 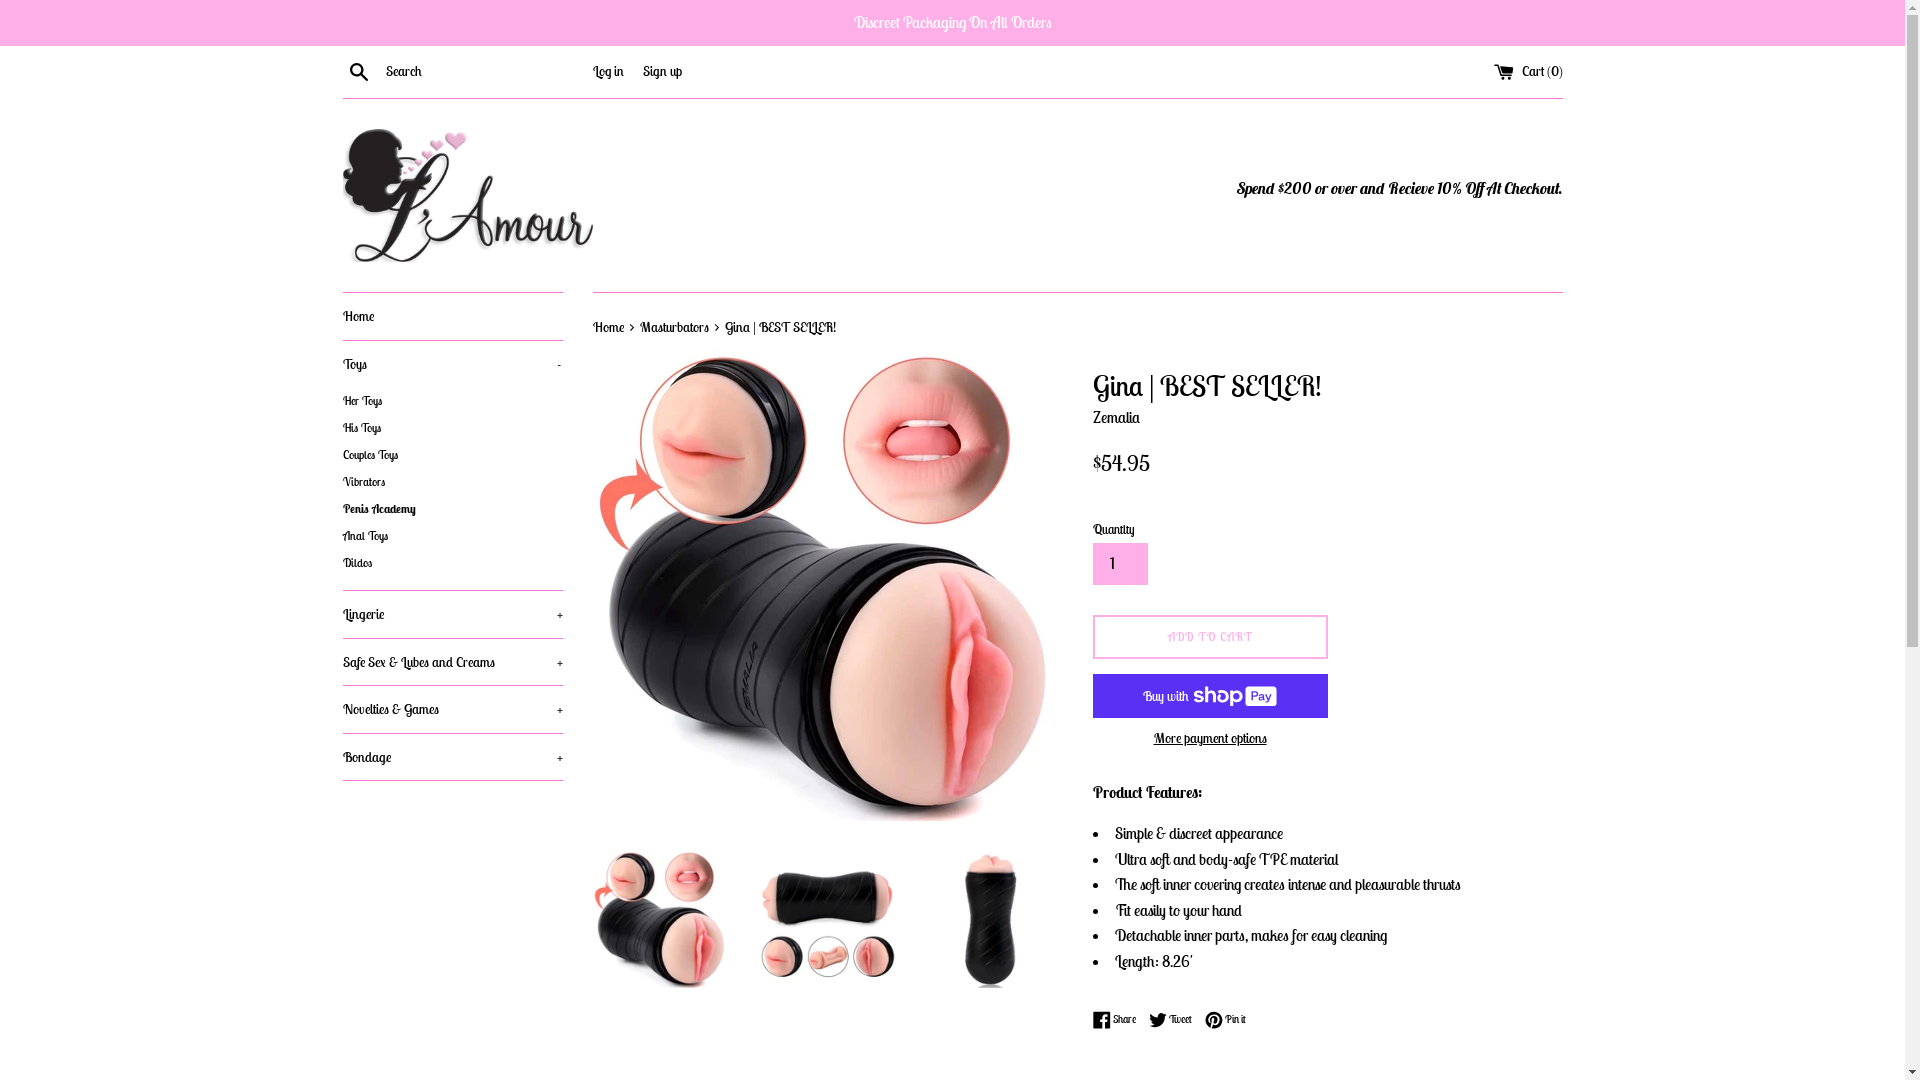 What do you see at coordinates (676, 327) in the screenshot?
I see `Masturbators` at bounding box center [676, 327].